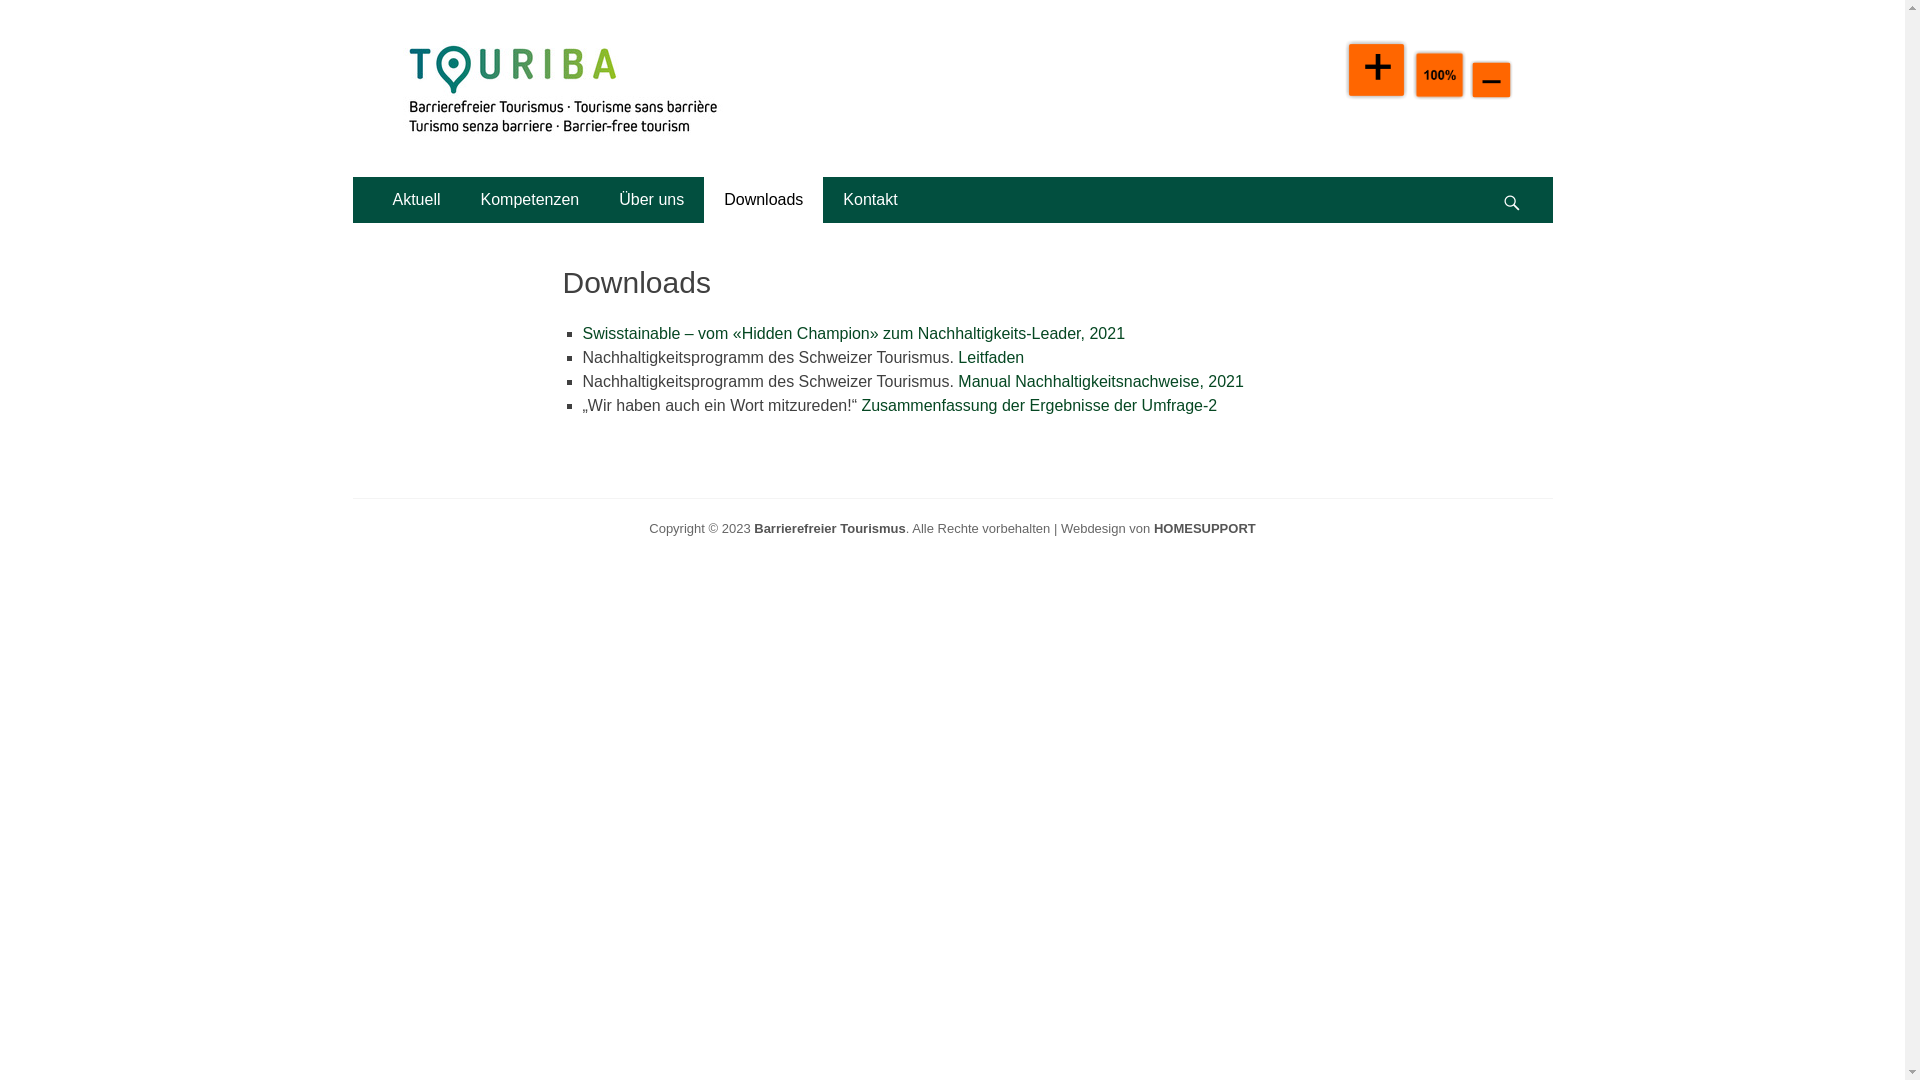 The height and width of the screenshot is (1080, 1920). Describe the element at coordinates (1205, 528) in the screenshot. I see `HOMESUPPORT` at that location.